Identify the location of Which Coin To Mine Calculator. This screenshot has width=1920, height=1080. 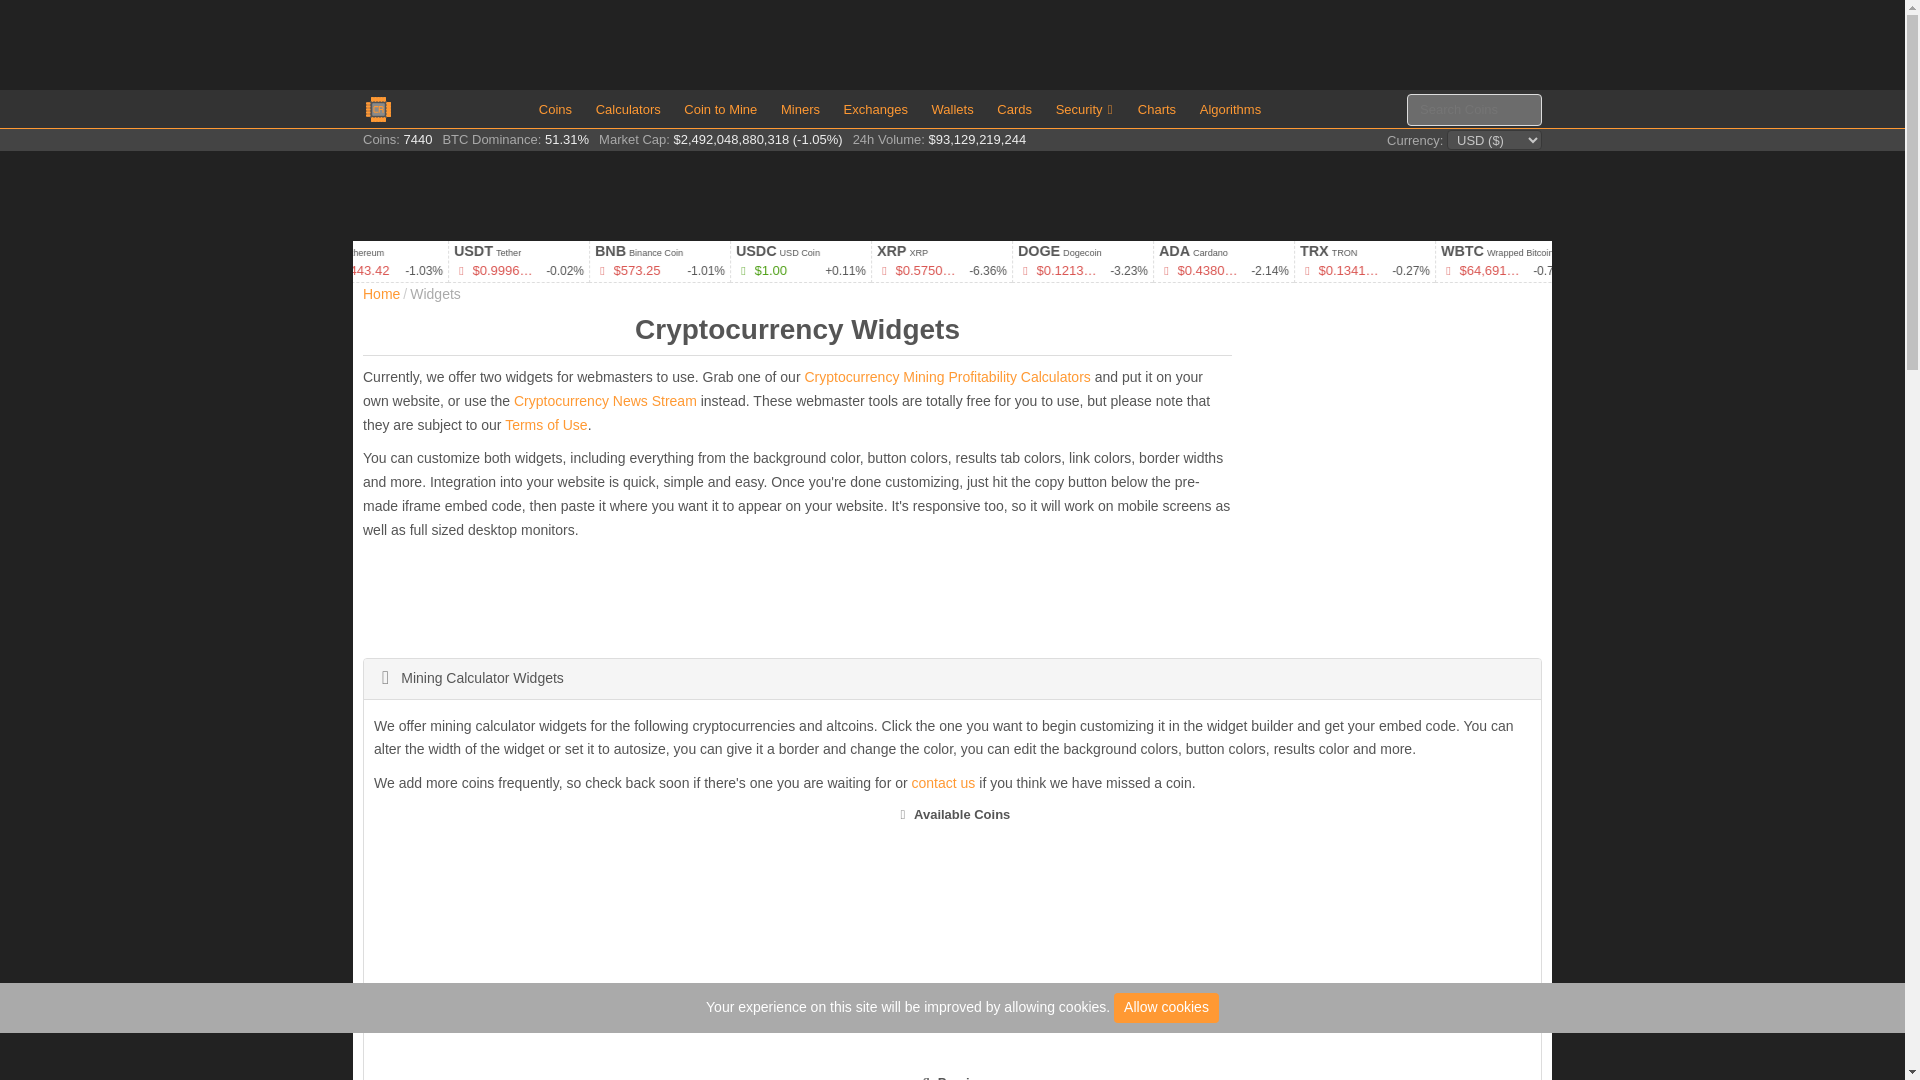
(720, 108).